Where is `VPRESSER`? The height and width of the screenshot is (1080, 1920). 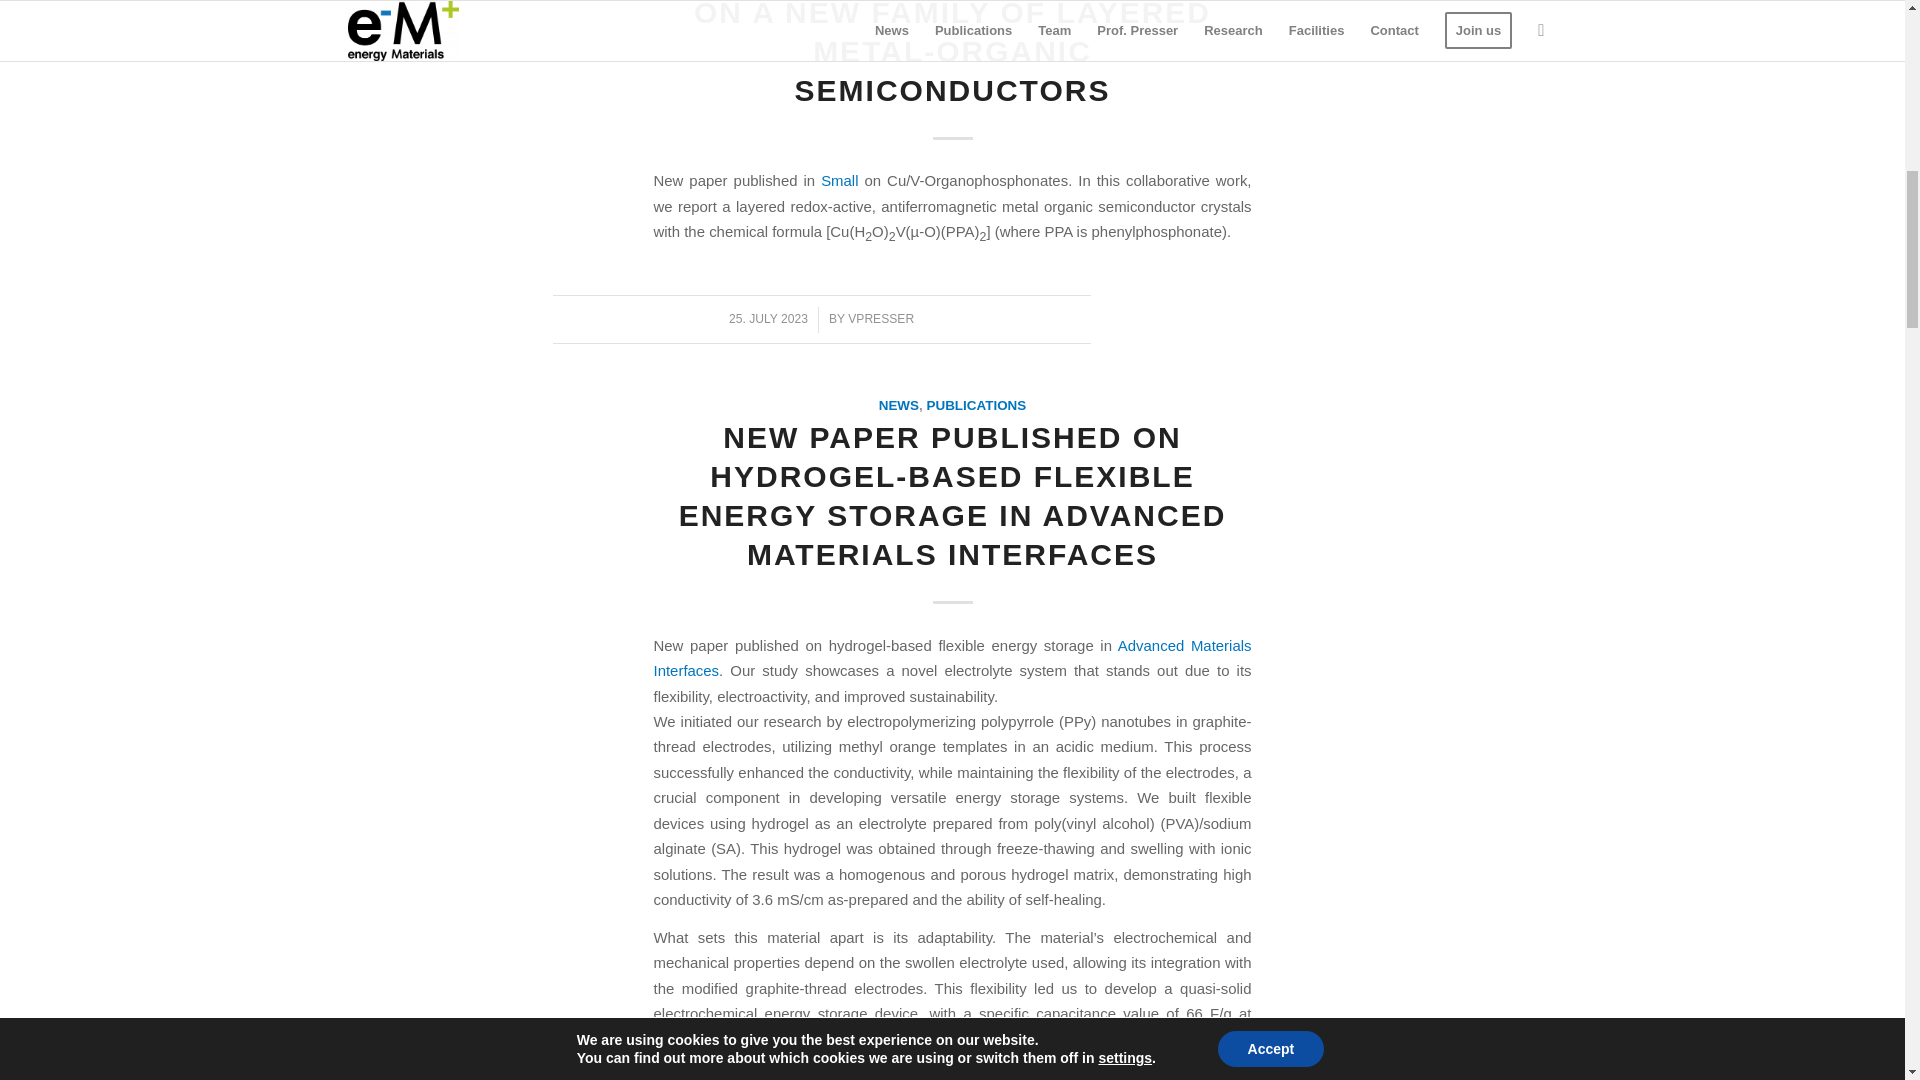
VPRESSER is located at coordinates (880, 319).